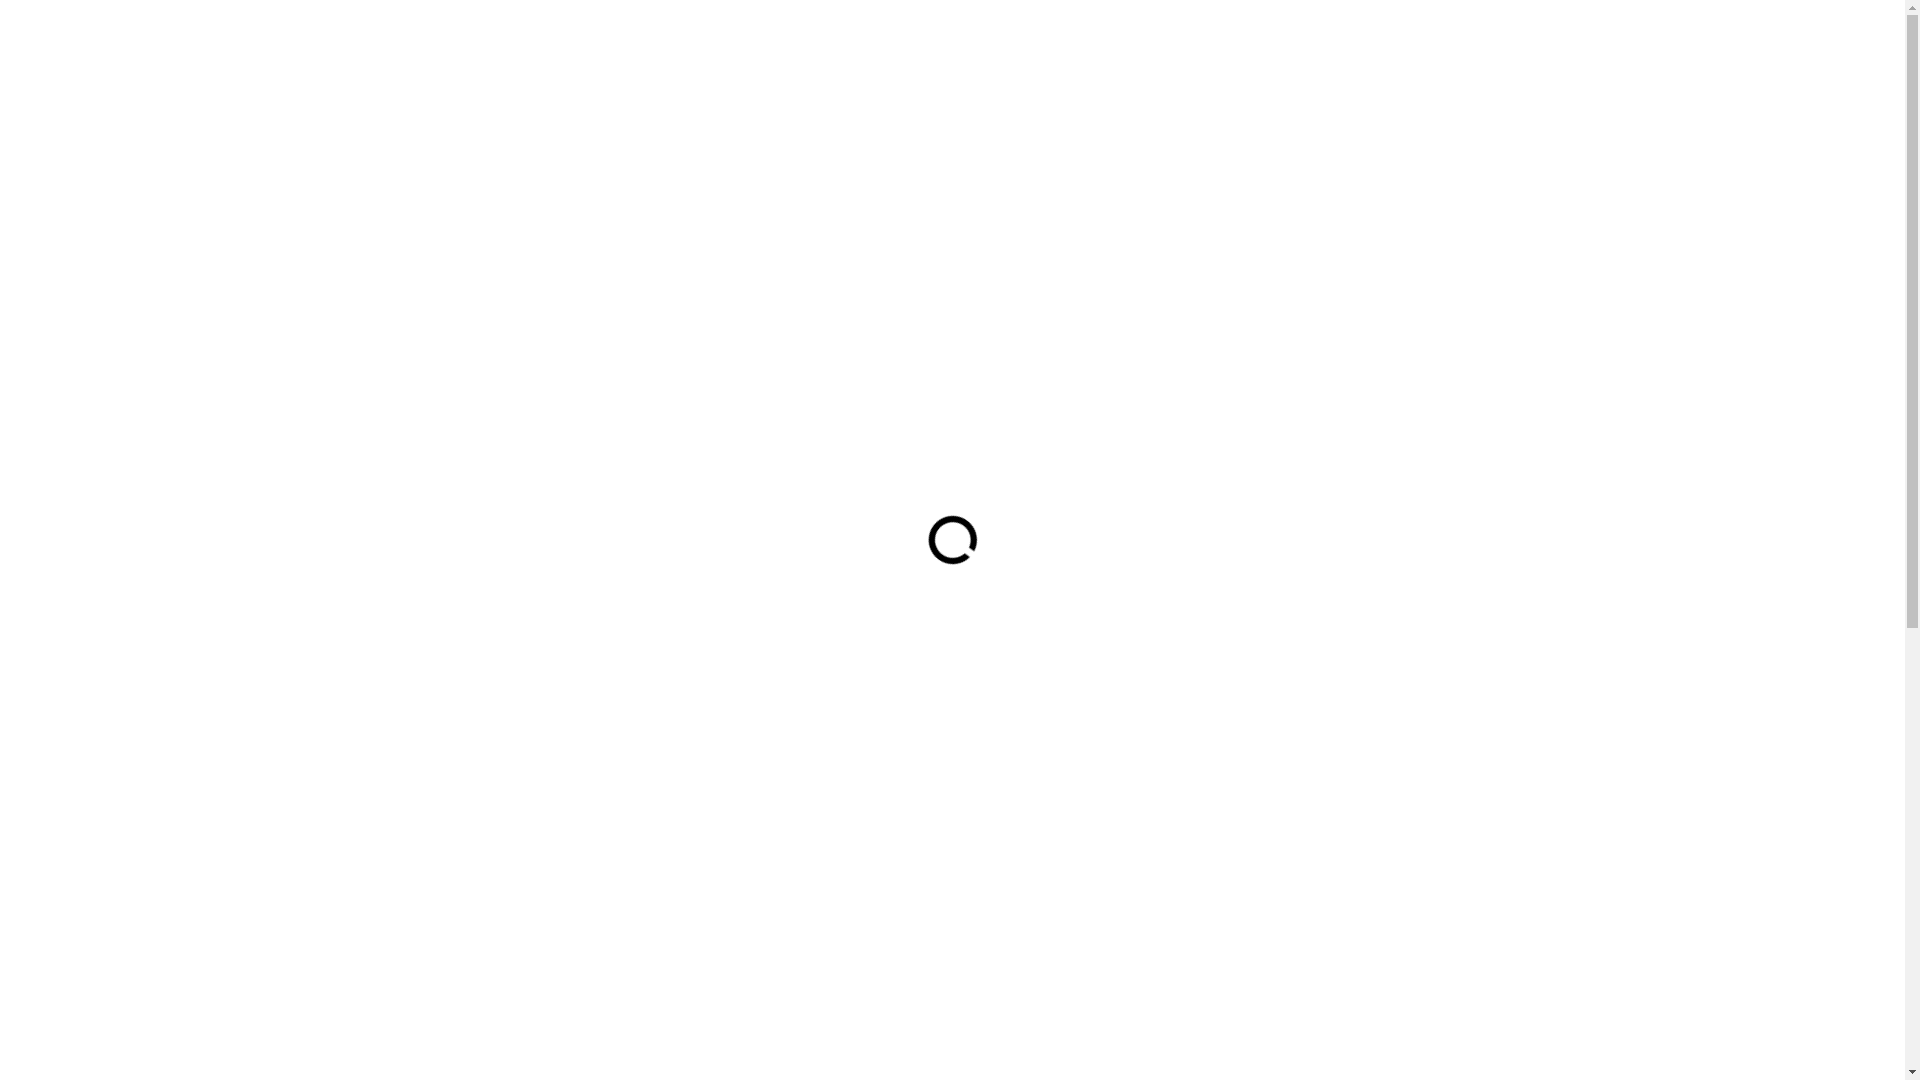  What do you see at coordinates (448, 590) in the screenshot?
I see `Google Maps Link` at bounding box center [448, 590].